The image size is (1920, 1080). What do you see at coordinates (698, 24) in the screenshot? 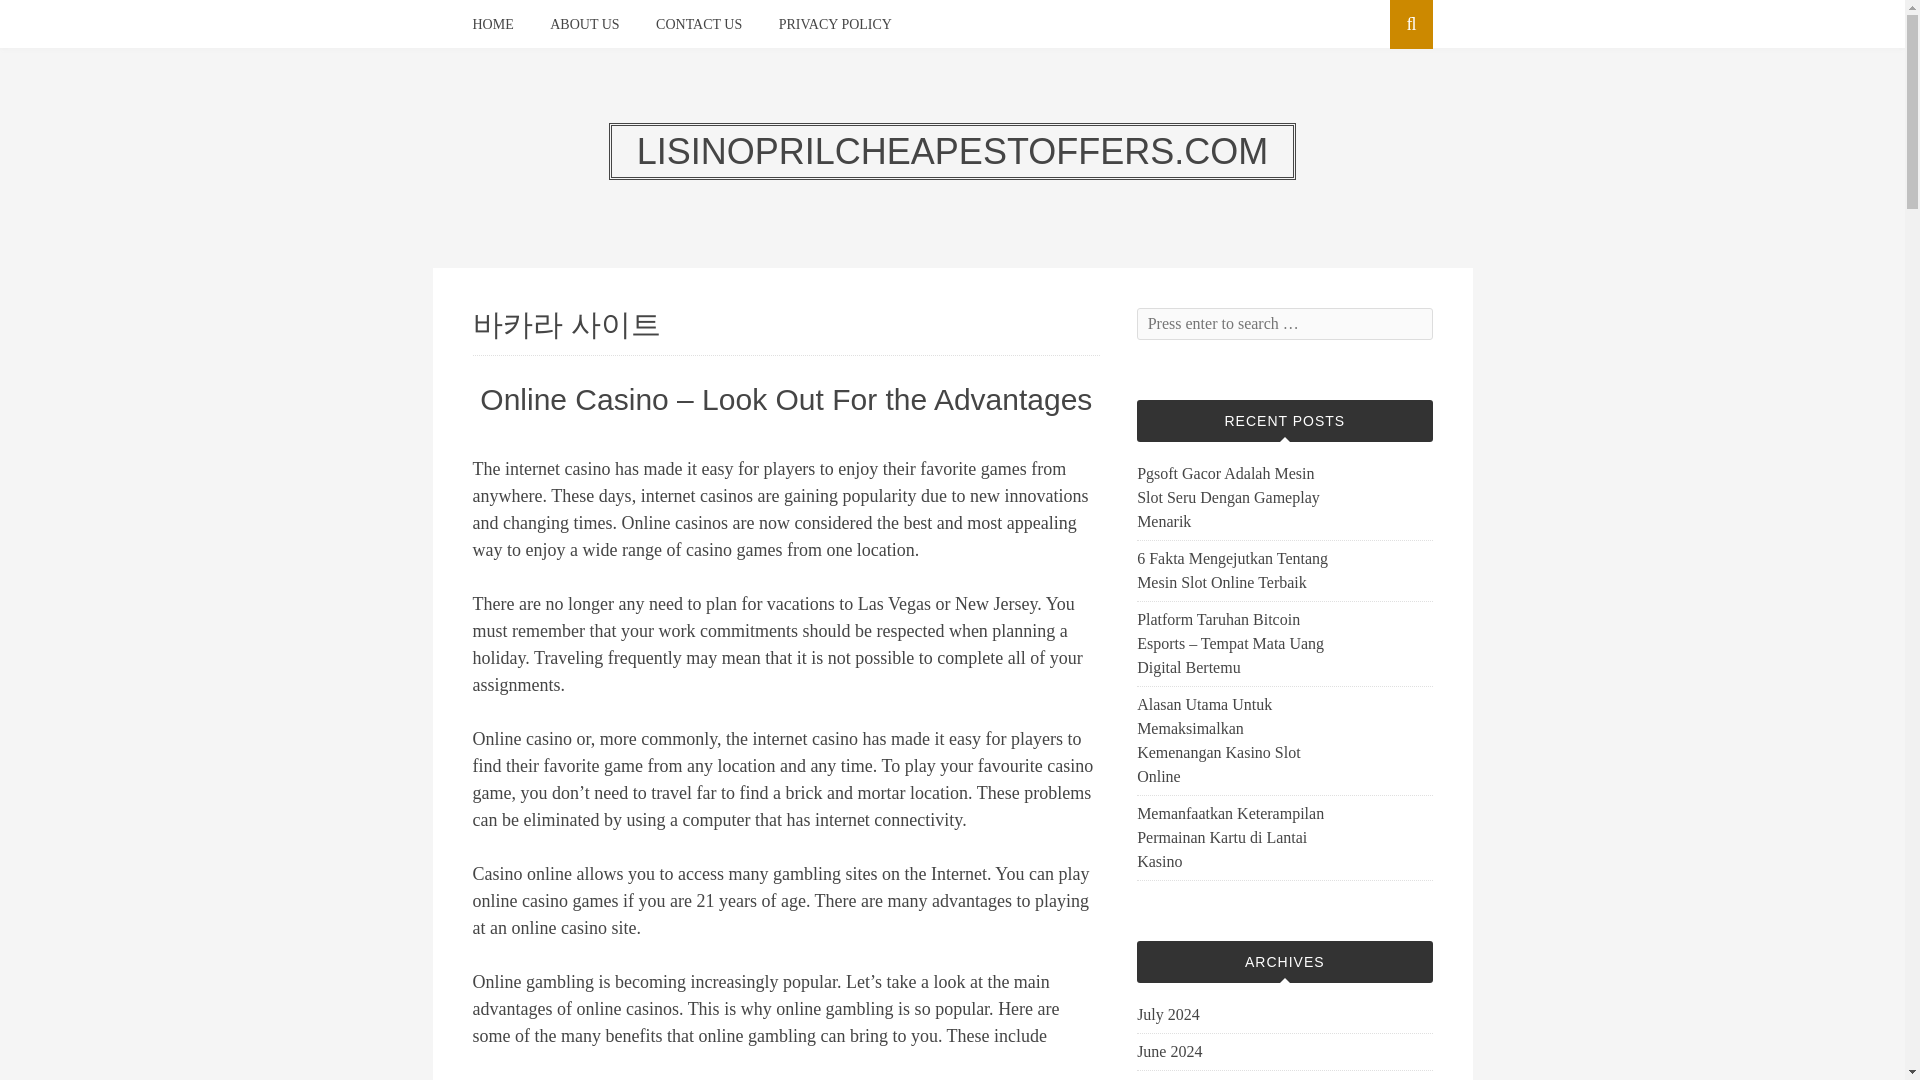
I see `CONTACT US` at bounding box center [698, 24].